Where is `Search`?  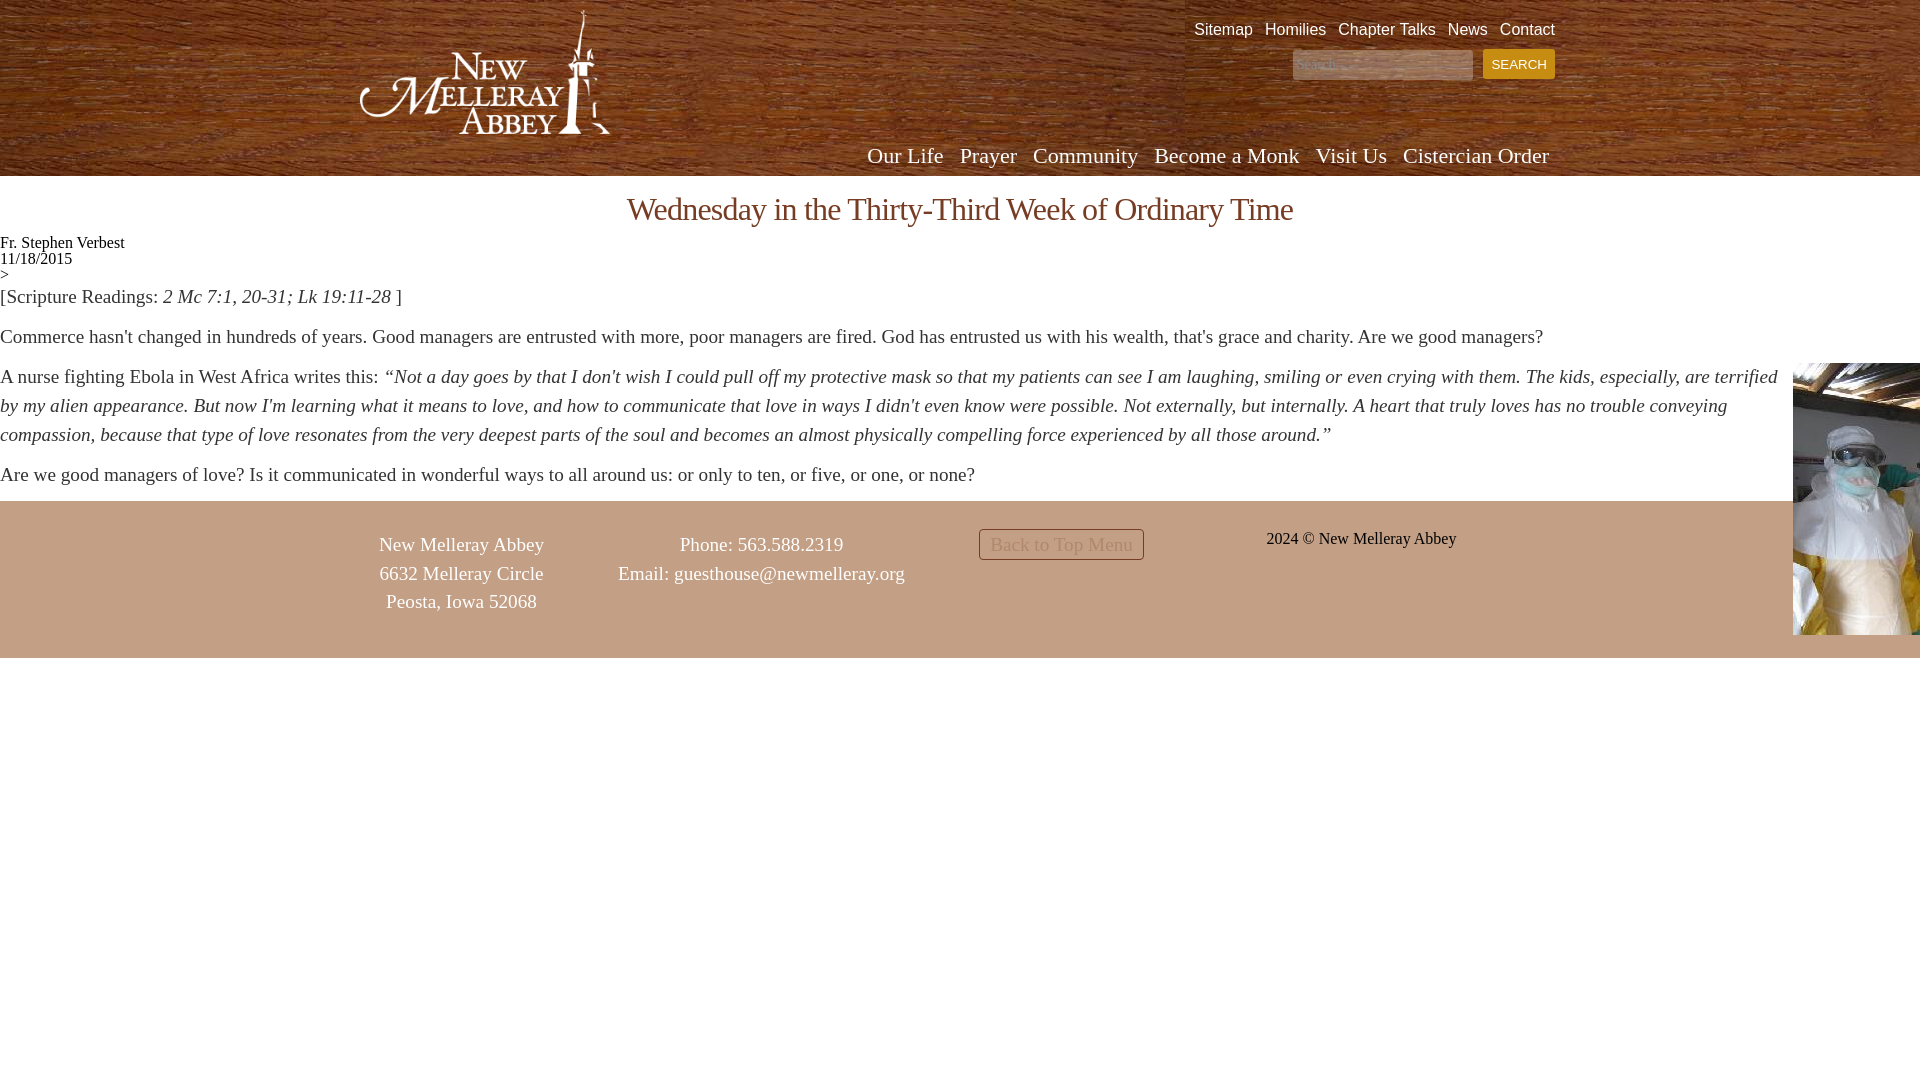 Search is located at coordinates (1518, 63).